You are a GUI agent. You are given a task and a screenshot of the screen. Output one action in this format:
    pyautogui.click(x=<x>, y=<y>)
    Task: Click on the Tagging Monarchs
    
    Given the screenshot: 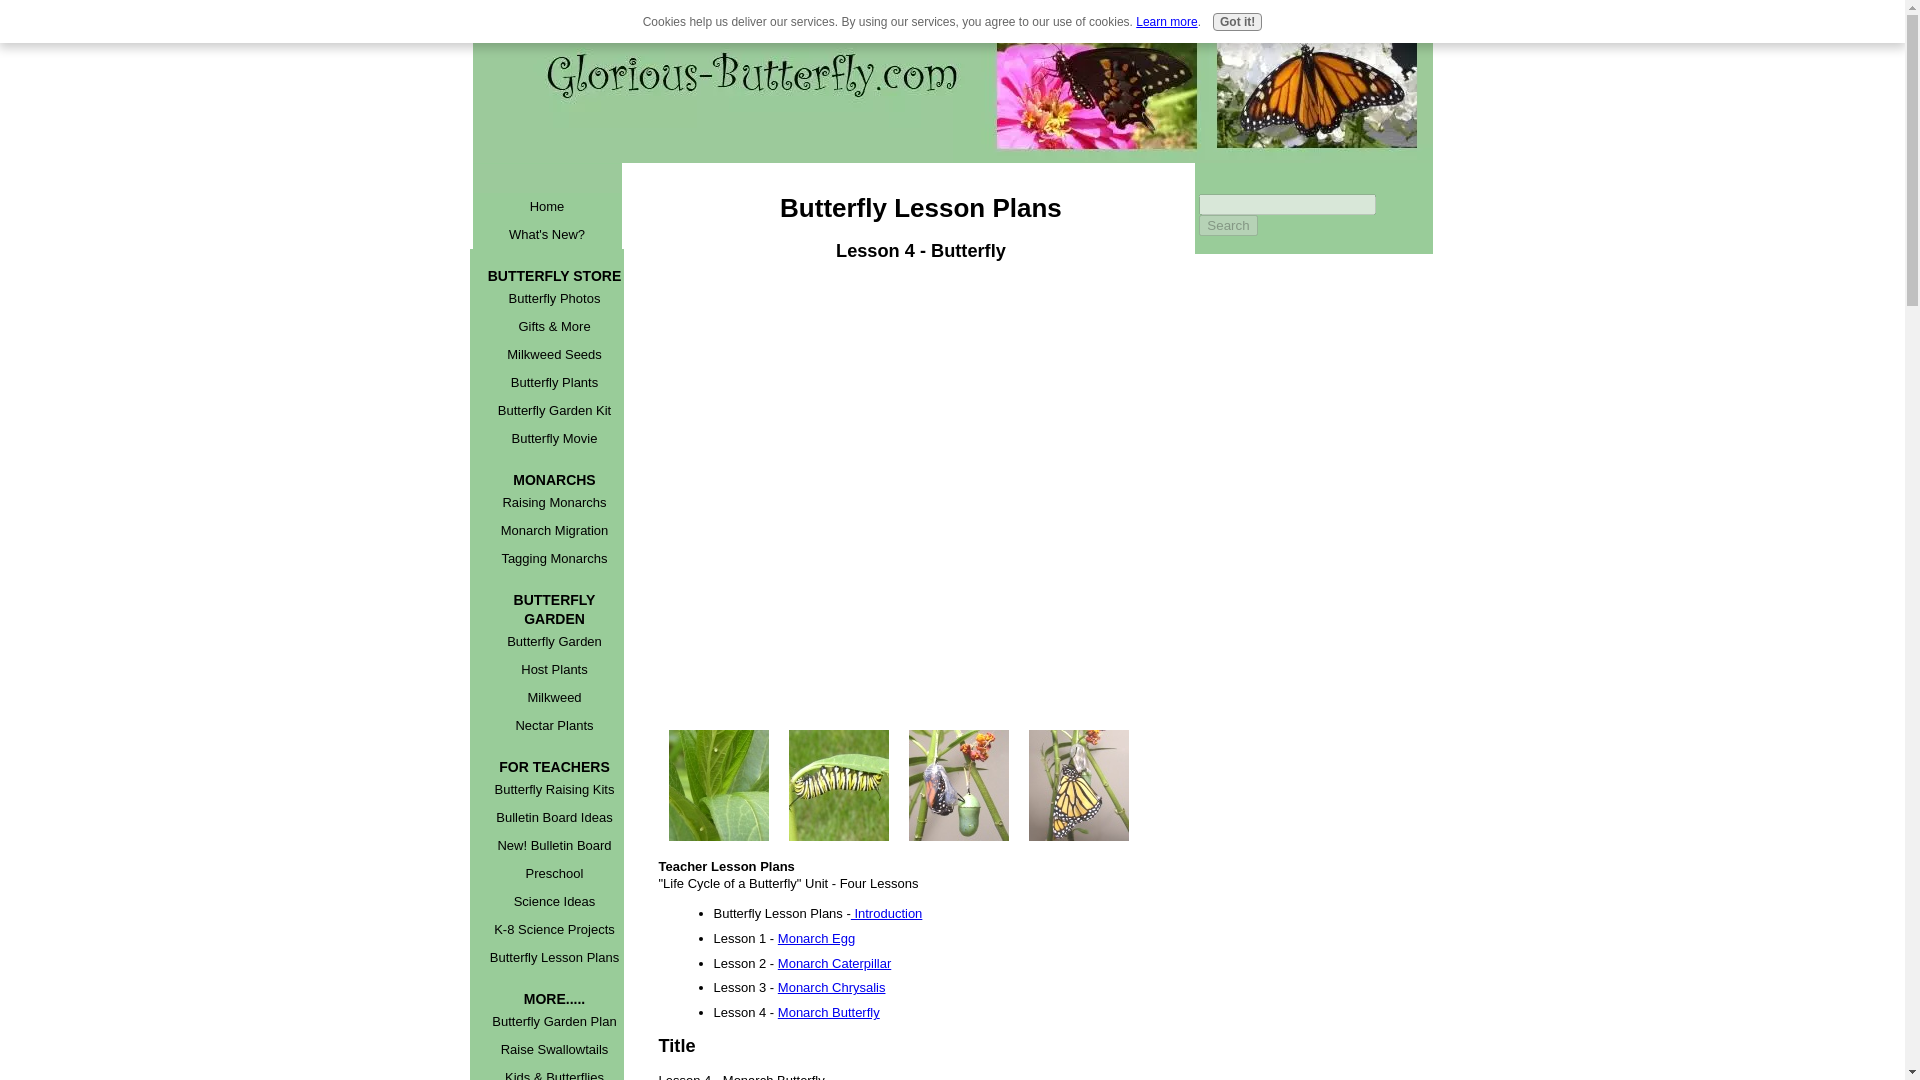 What is the action you would take?
    pyautogui.click(x=554, y=559)
    